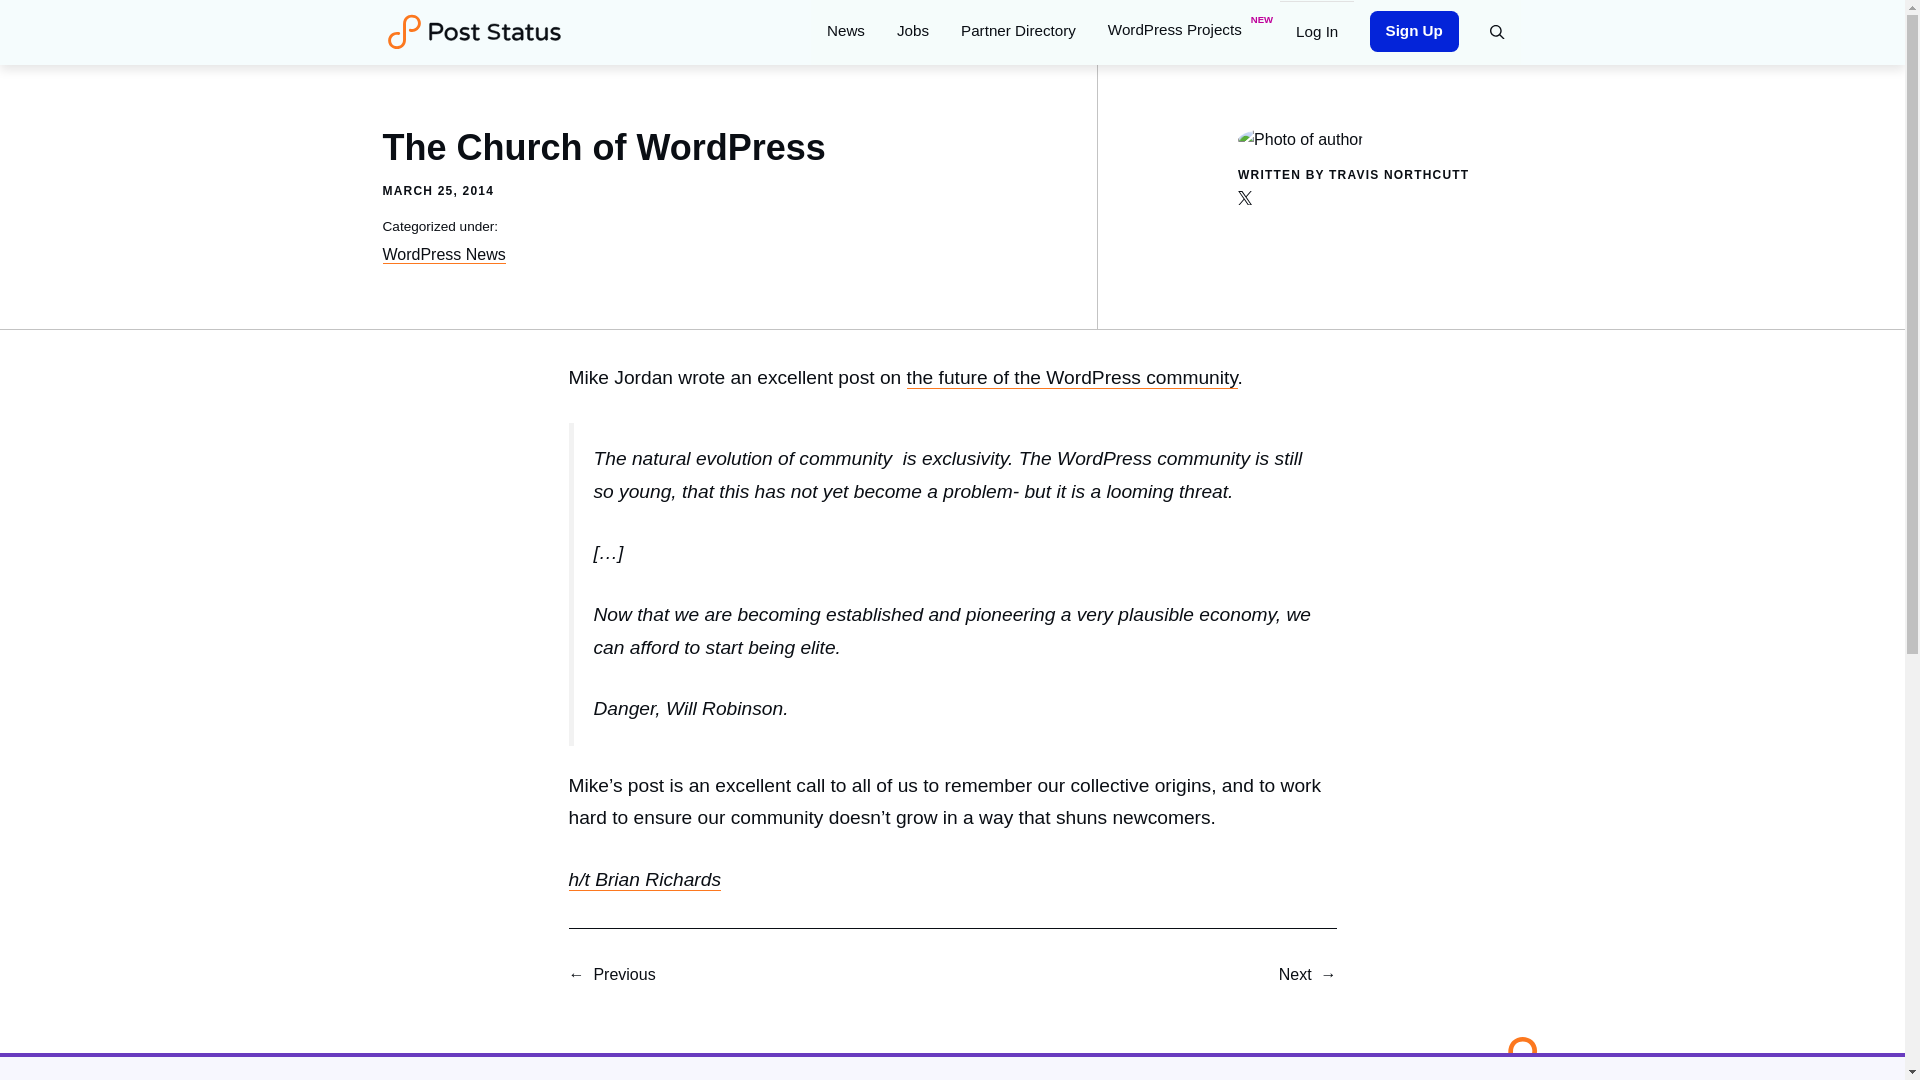 This screenshot has width=1920, height=1080. I want to click on Log In, so click(1316, 30).